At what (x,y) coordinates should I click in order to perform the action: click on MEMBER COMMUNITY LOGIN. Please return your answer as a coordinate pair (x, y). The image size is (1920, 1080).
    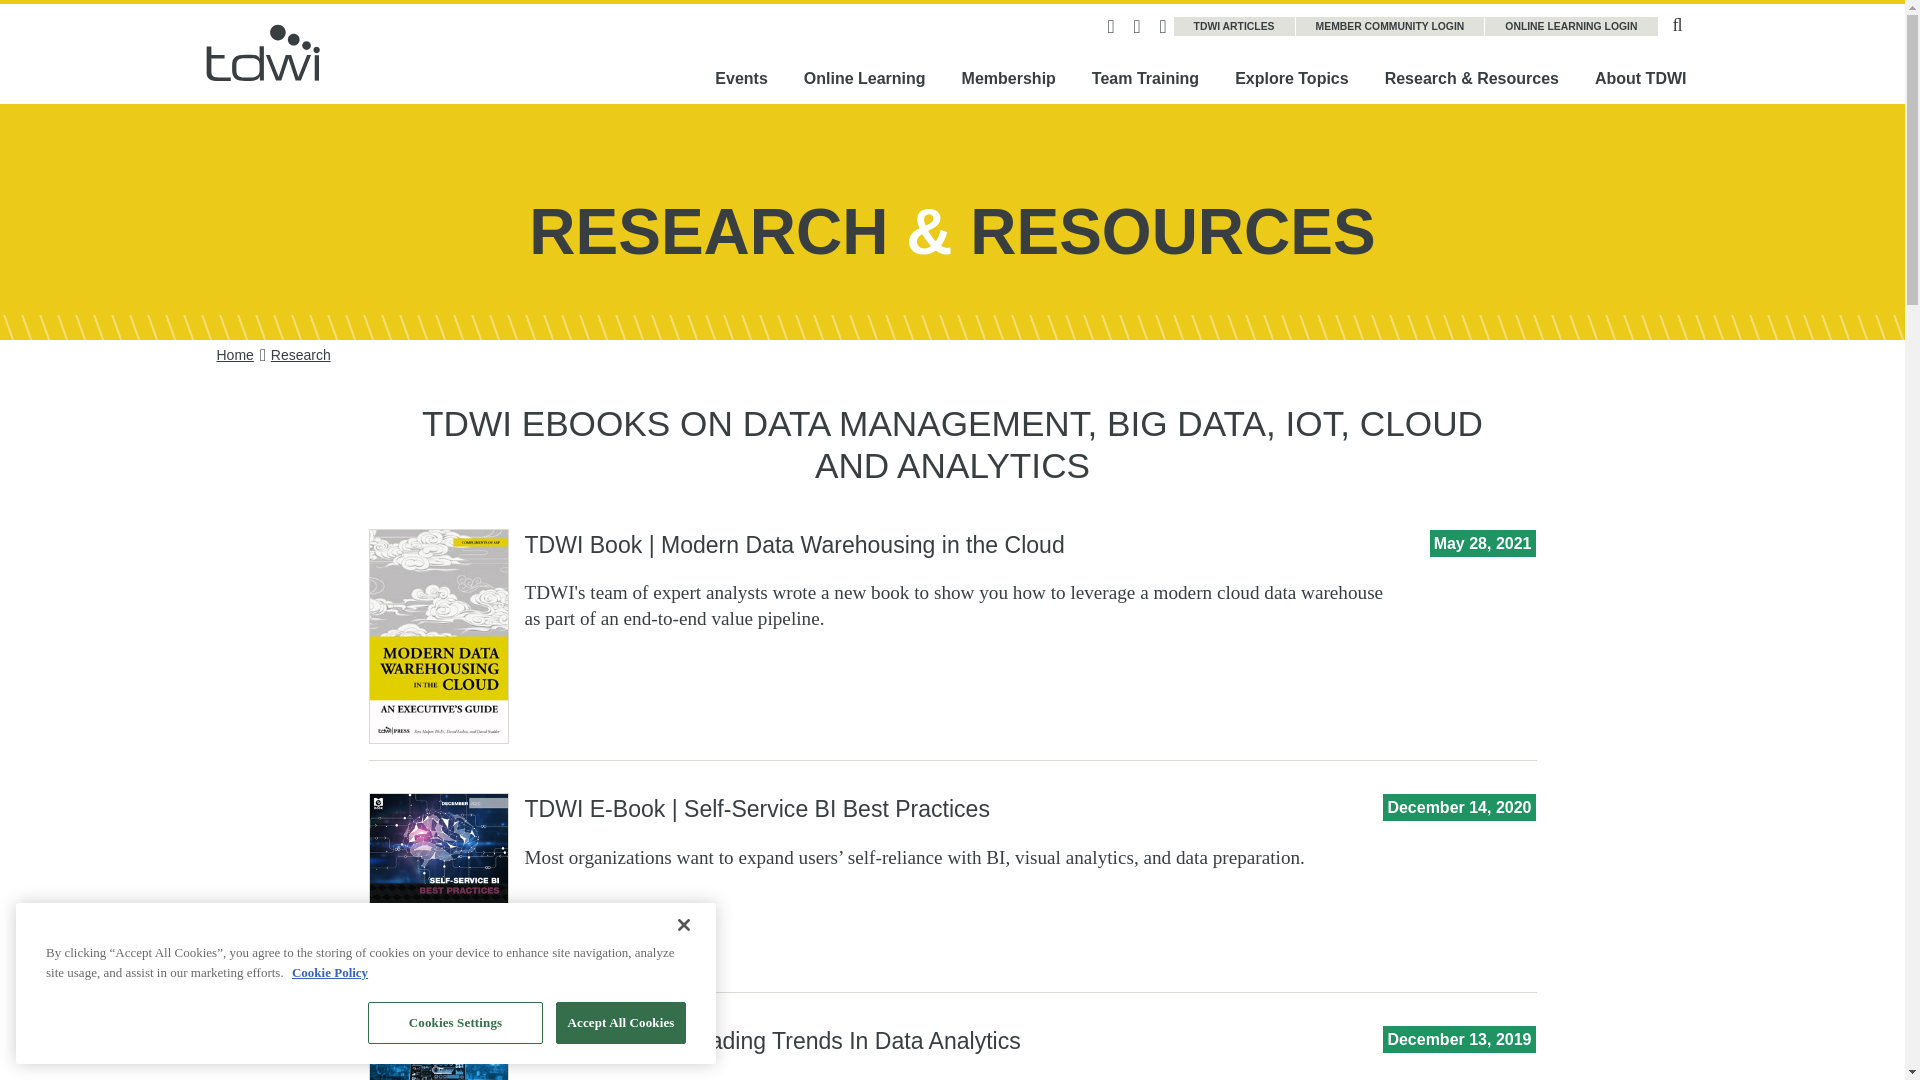
    Looking at the image, I should click on (1391, 26).